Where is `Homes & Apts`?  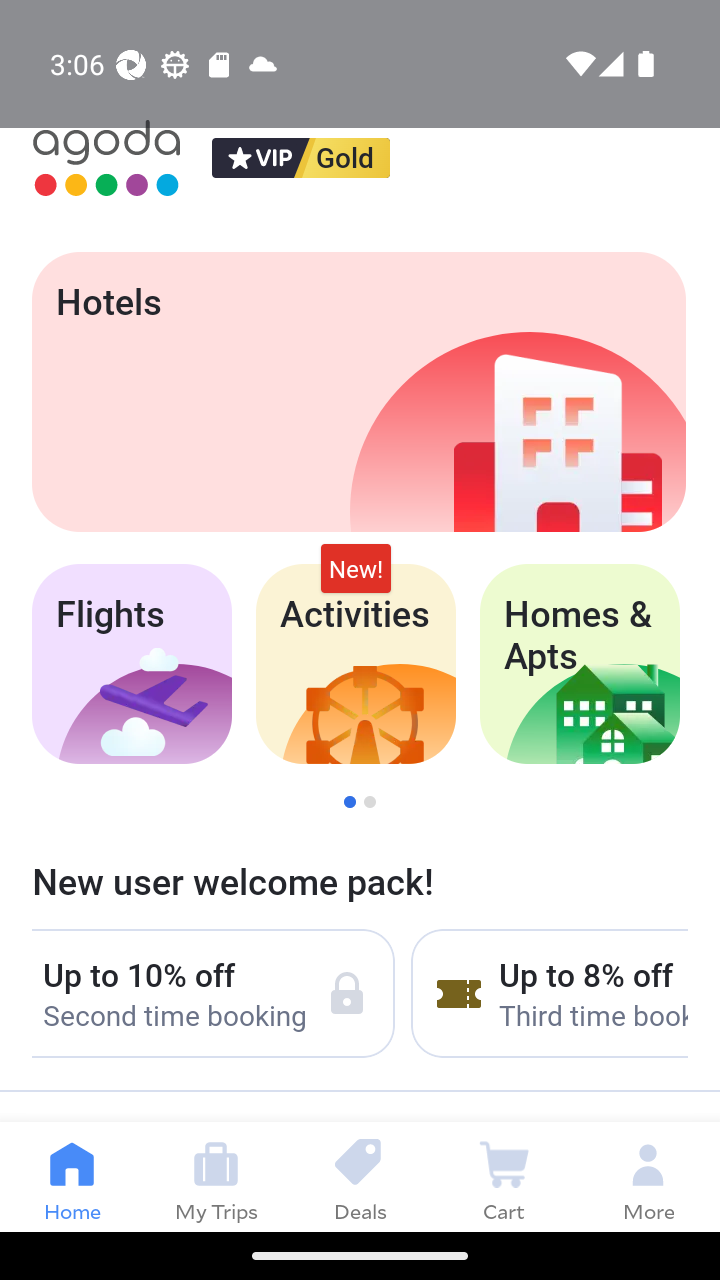
Homes & Apts is located at coordinates (580, 664).